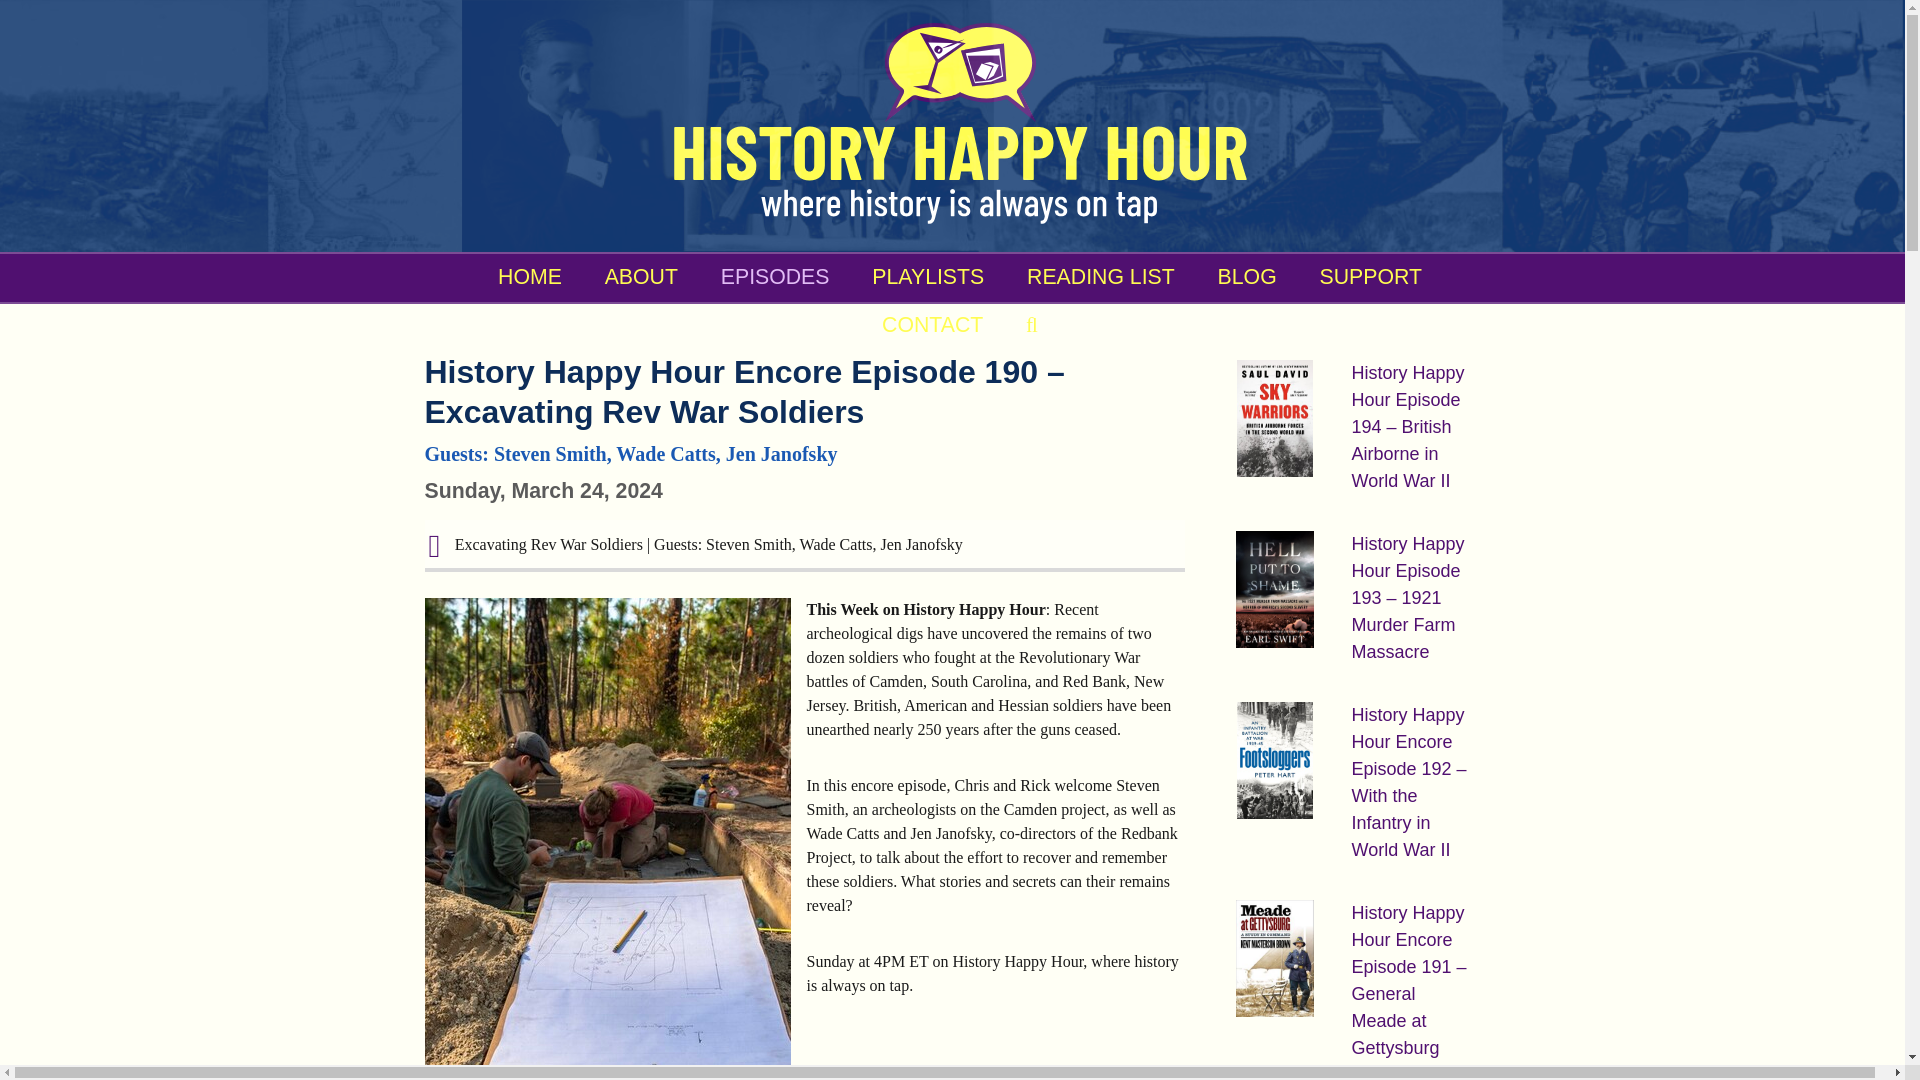 This screenshot has width=1920, height=1080. What do you see at coordinates (530, 276) in the screenshot?
I see `HOME` at bounding box center [530, 276].